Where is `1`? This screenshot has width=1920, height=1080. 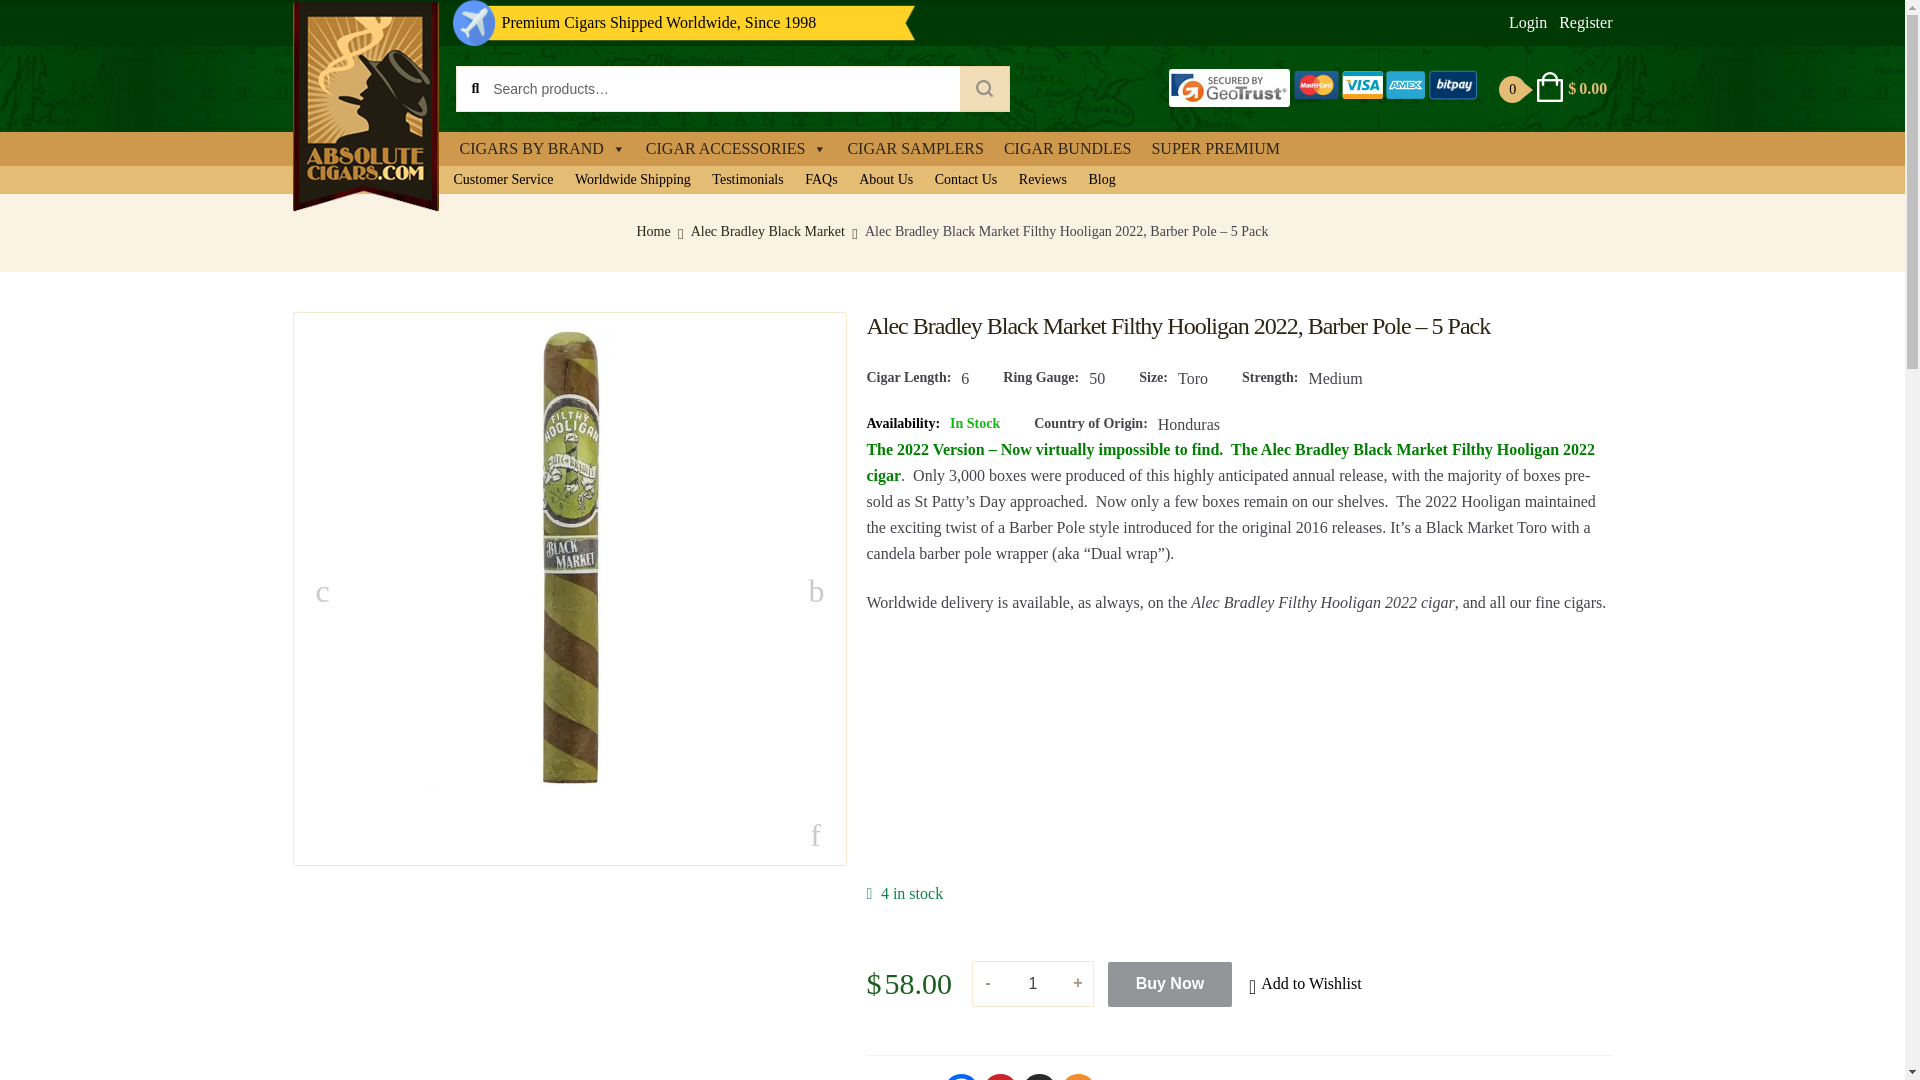 1 is located at coordinates (1032, 984).